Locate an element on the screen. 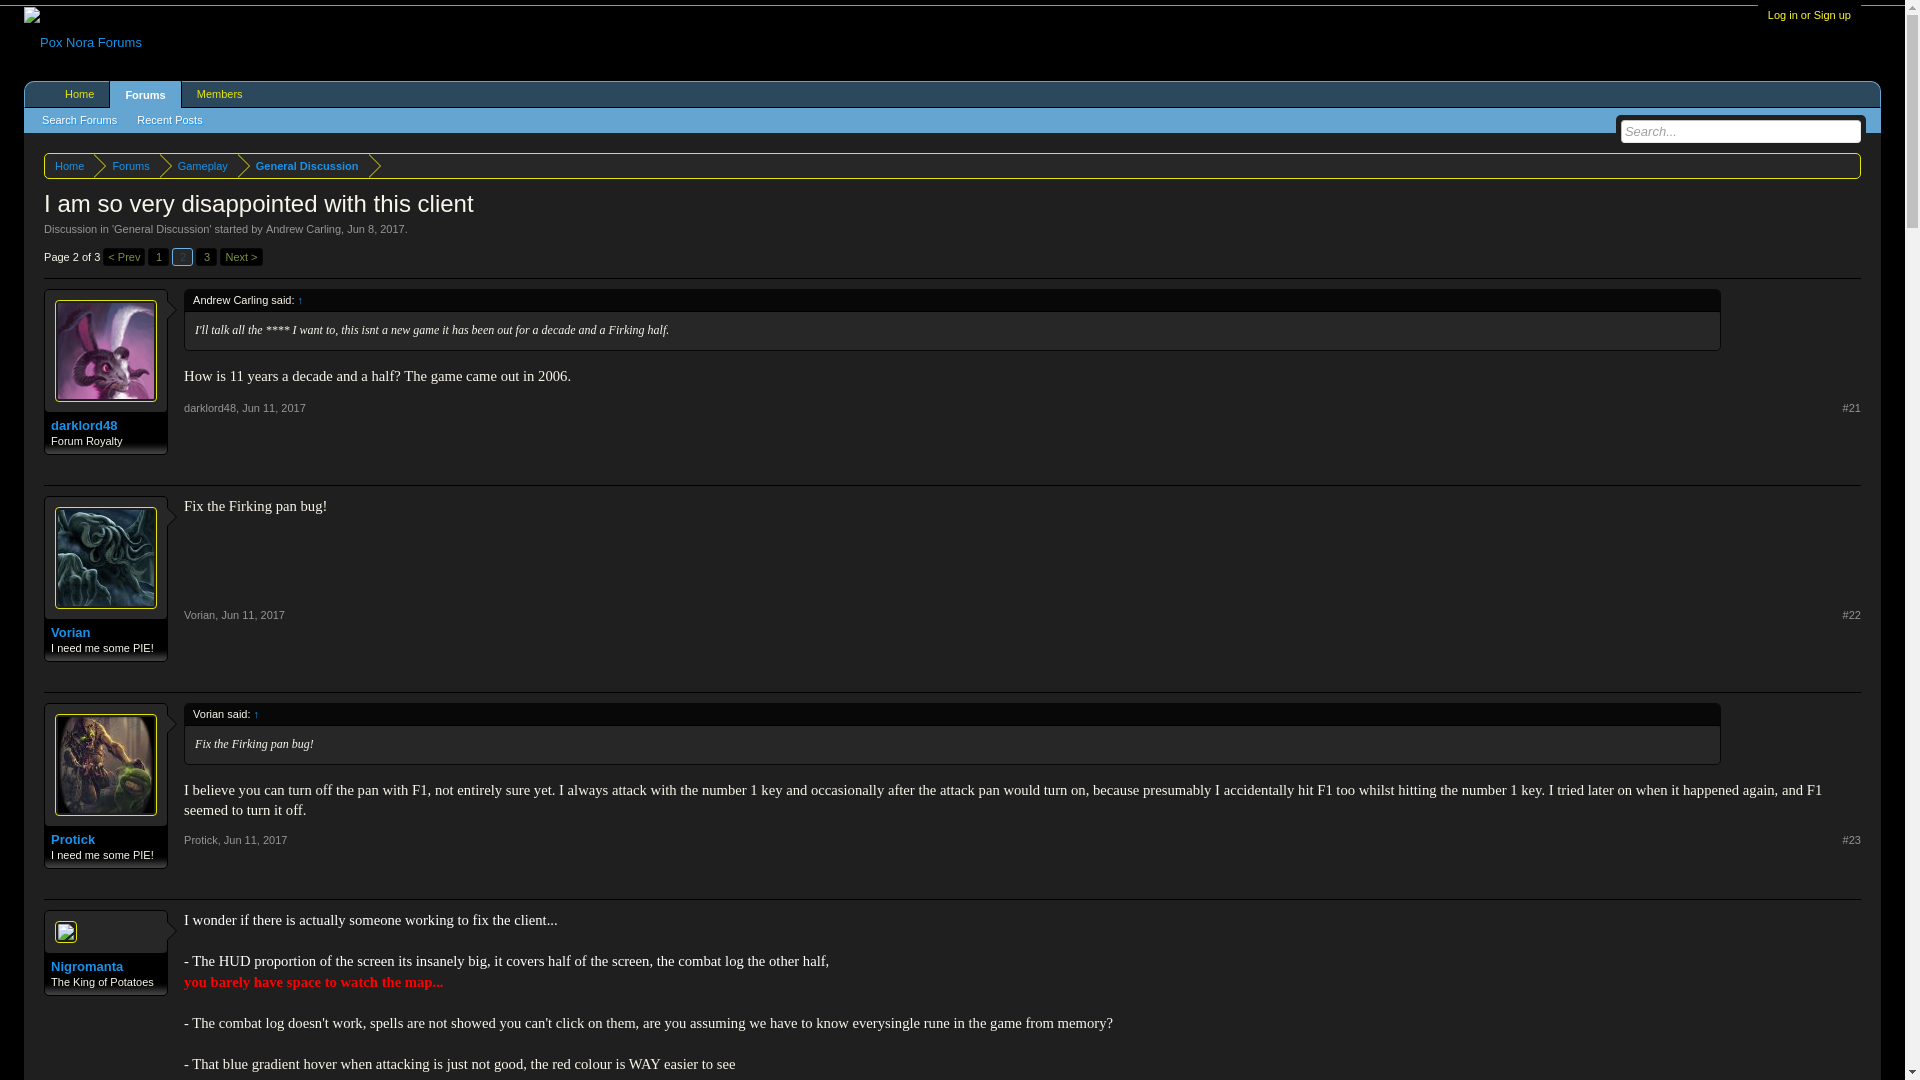 This screenshot has width=1920, height=1080. Protick is located at coordinates (201, 839).